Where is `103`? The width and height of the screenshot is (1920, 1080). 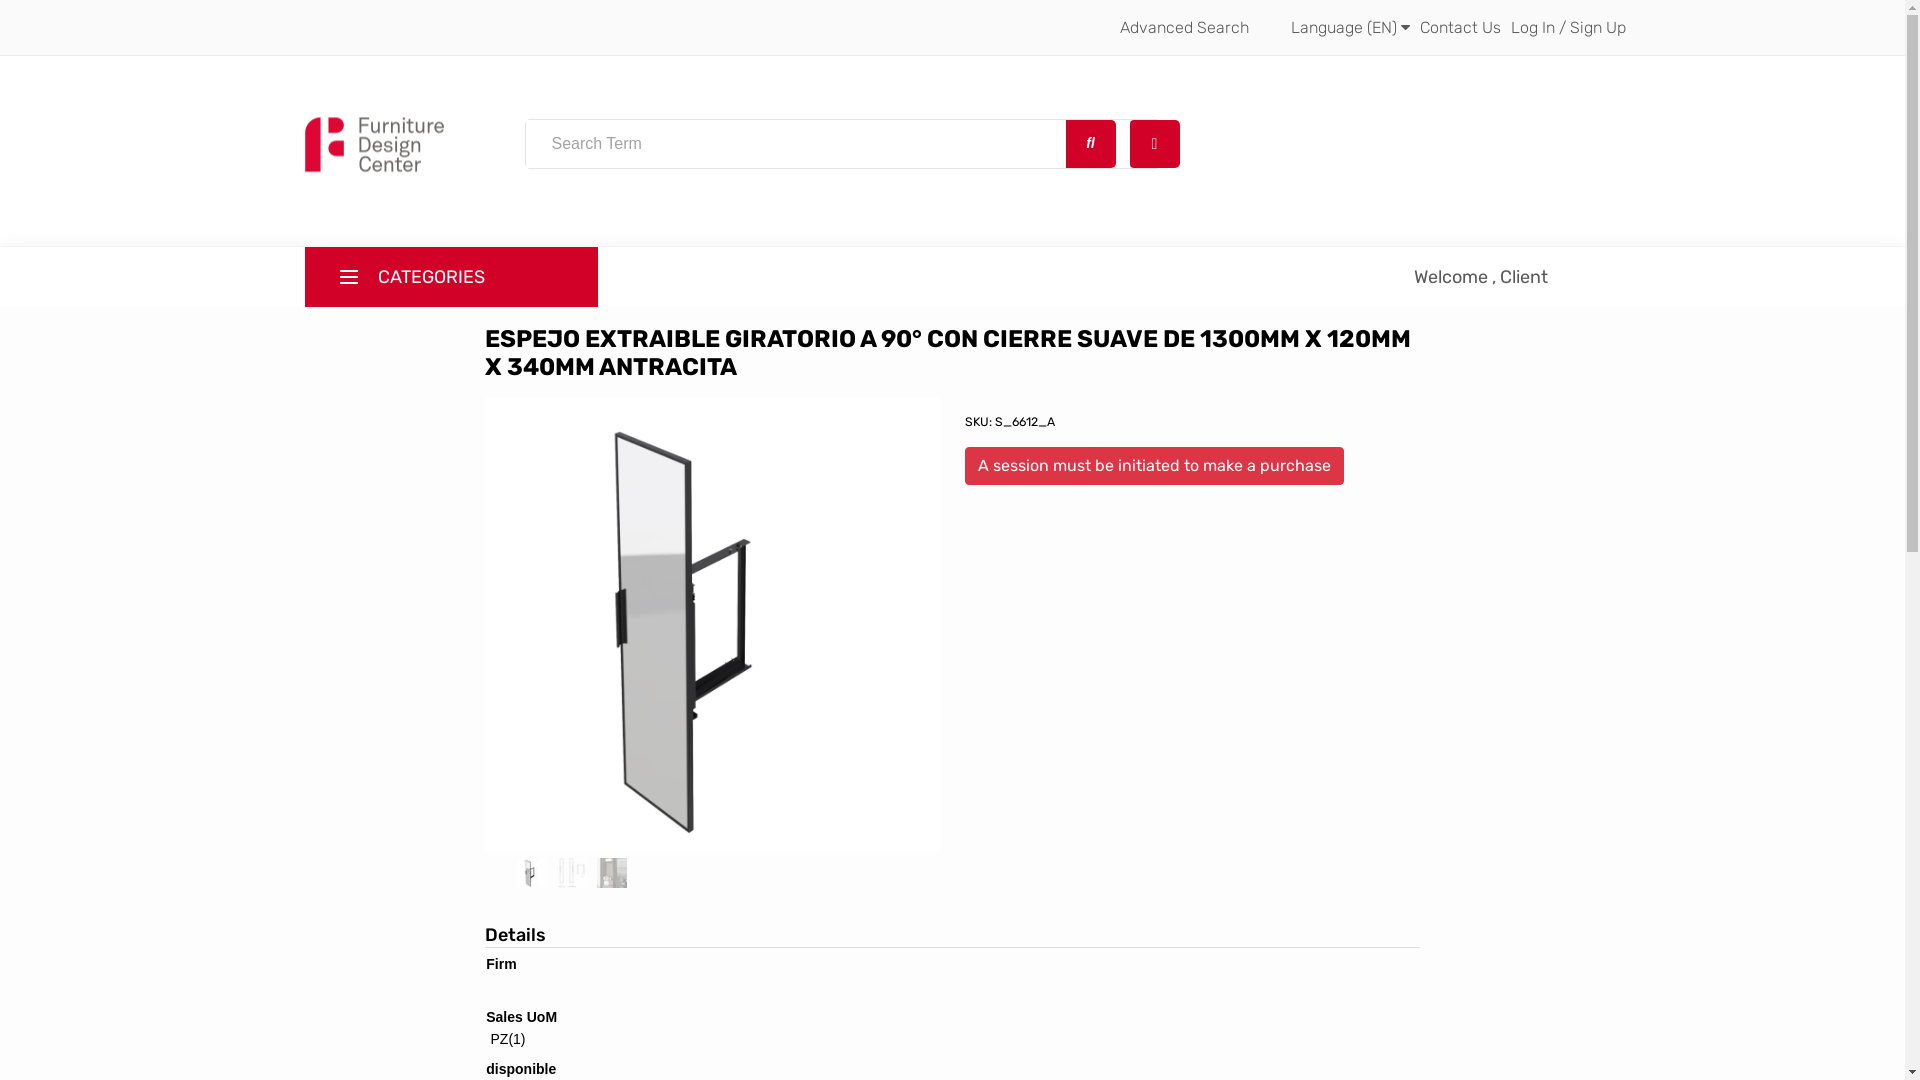
103 is located at coordinates (470, 527).